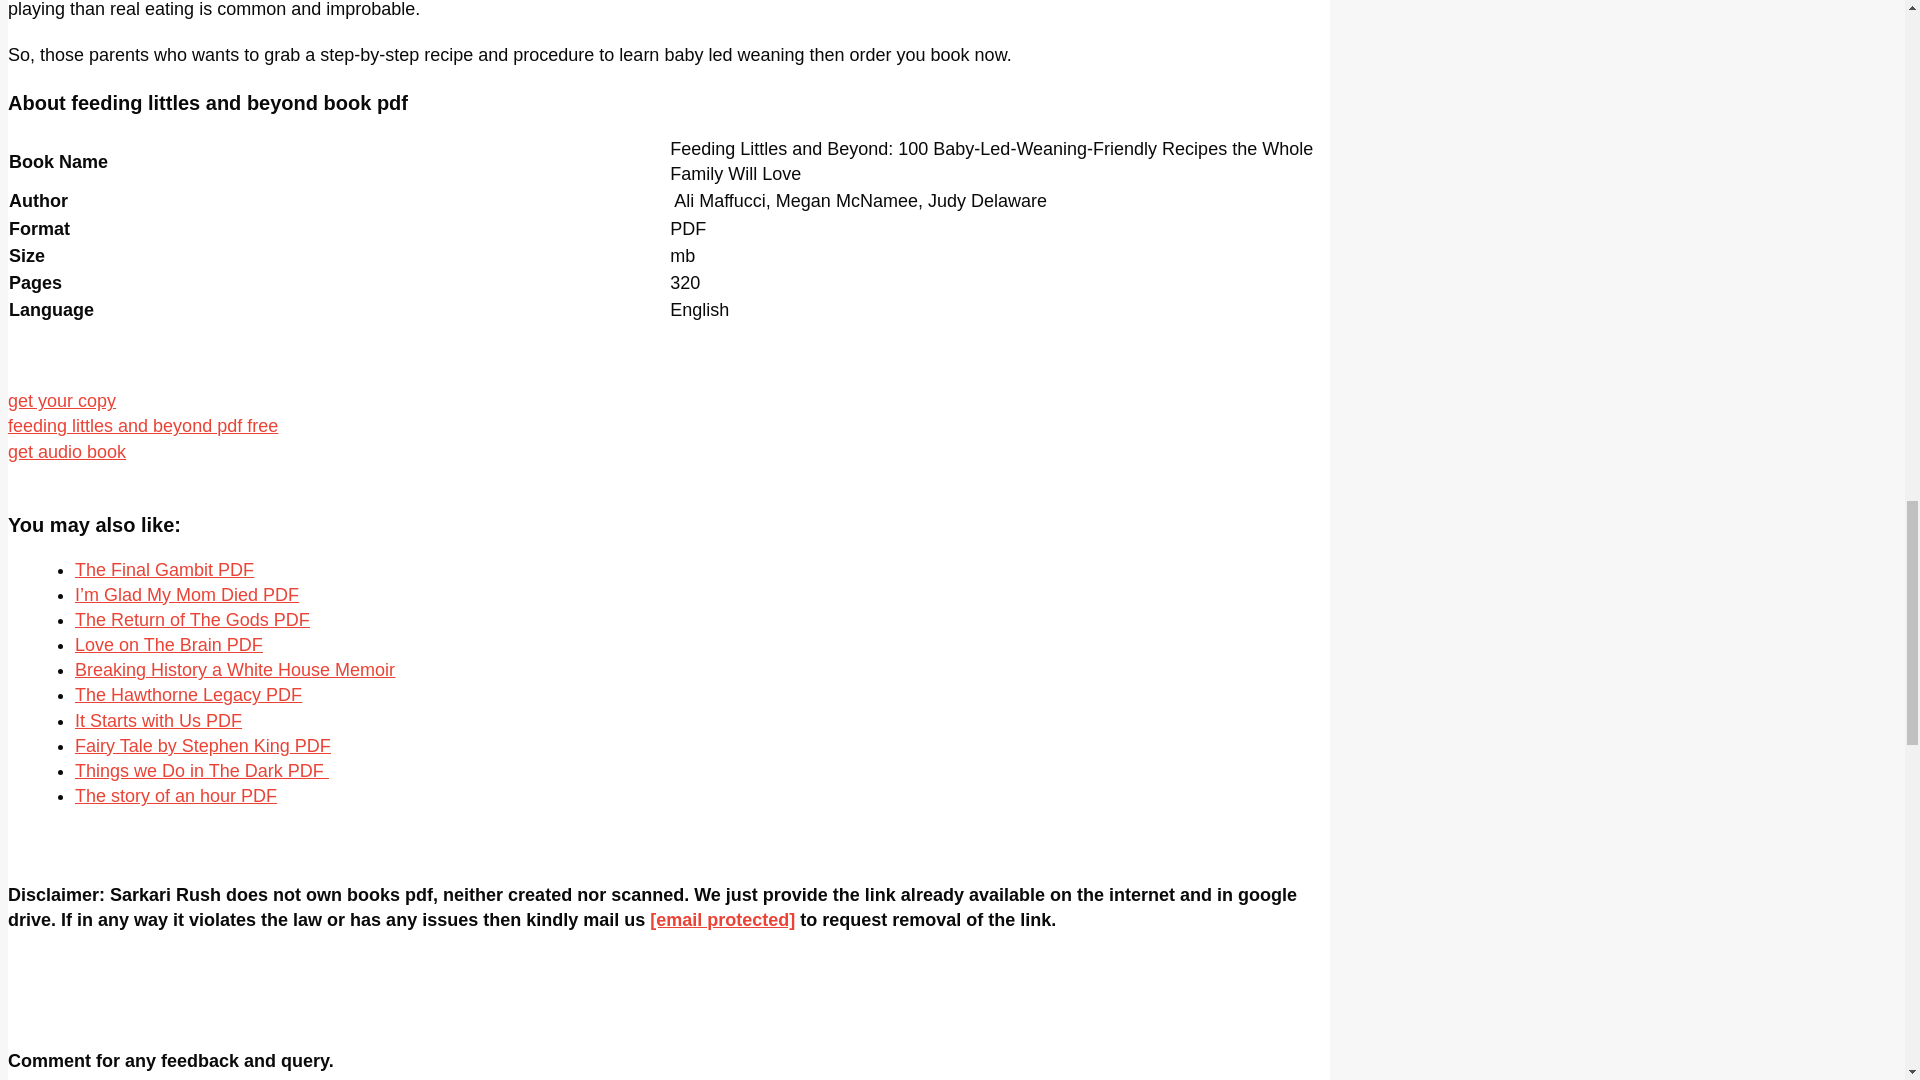 This screenshot has height=1080, width=1920. I want to click on Breaking History a White House Memoir, so click(234, 670).